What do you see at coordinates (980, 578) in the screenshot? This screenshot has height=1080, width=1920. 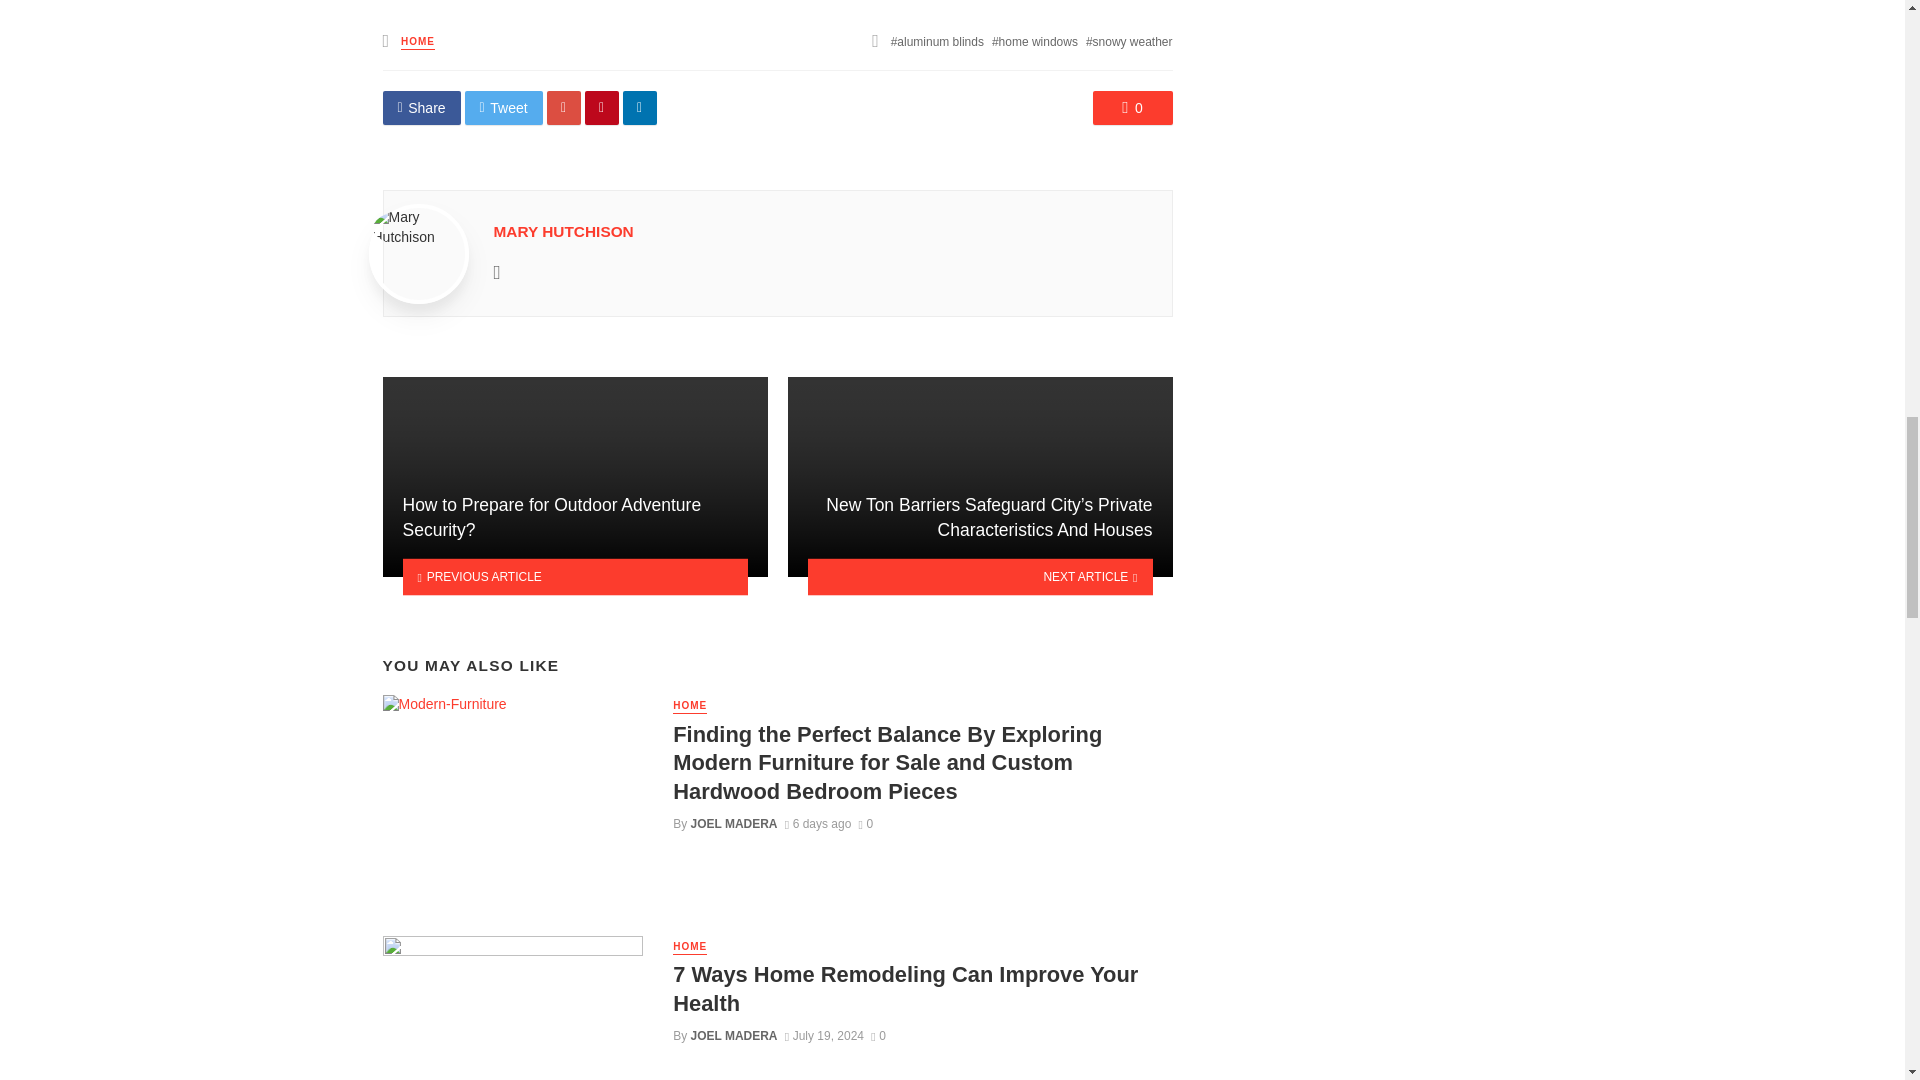 I see `NEXT ARTICLE` at bounding box center [980, 578].